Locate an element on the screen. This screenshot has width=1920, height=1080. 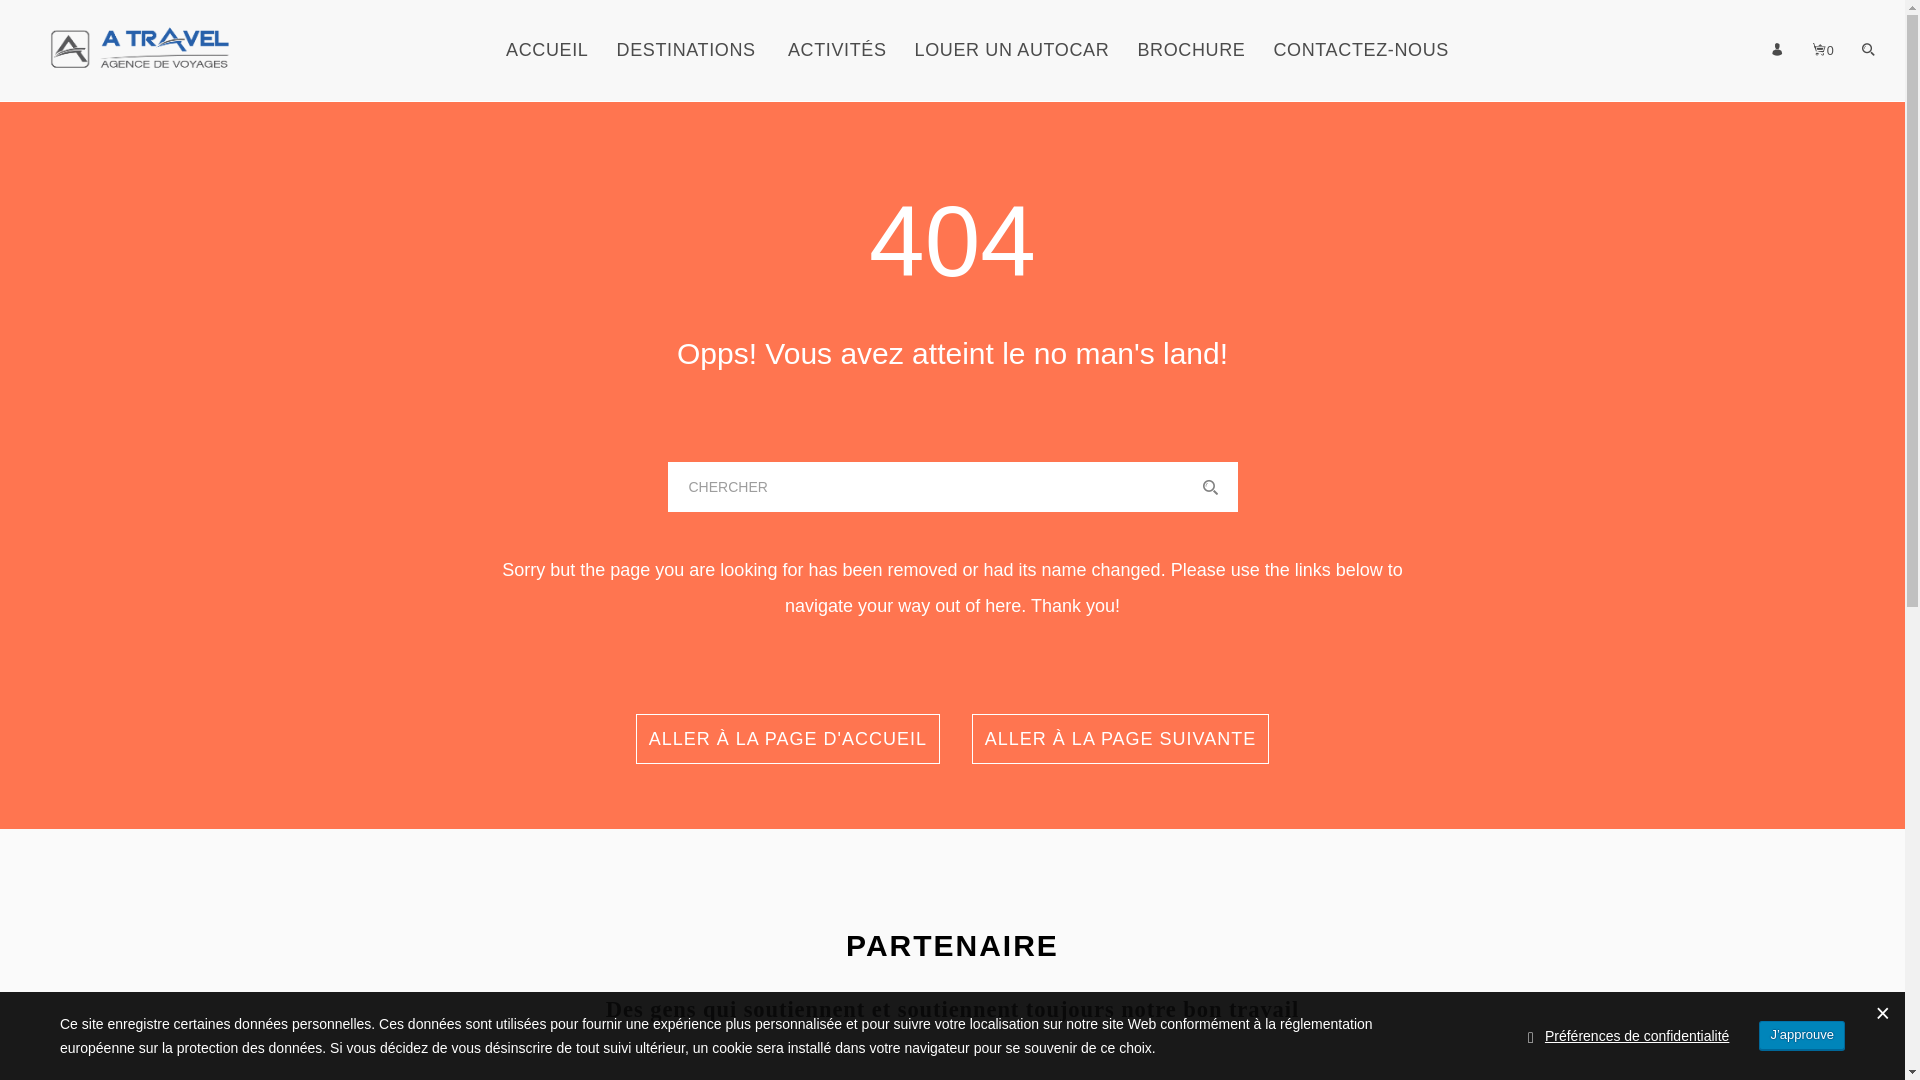
LOUER UN AUTOCAR is located at coordinates (1012, 71).